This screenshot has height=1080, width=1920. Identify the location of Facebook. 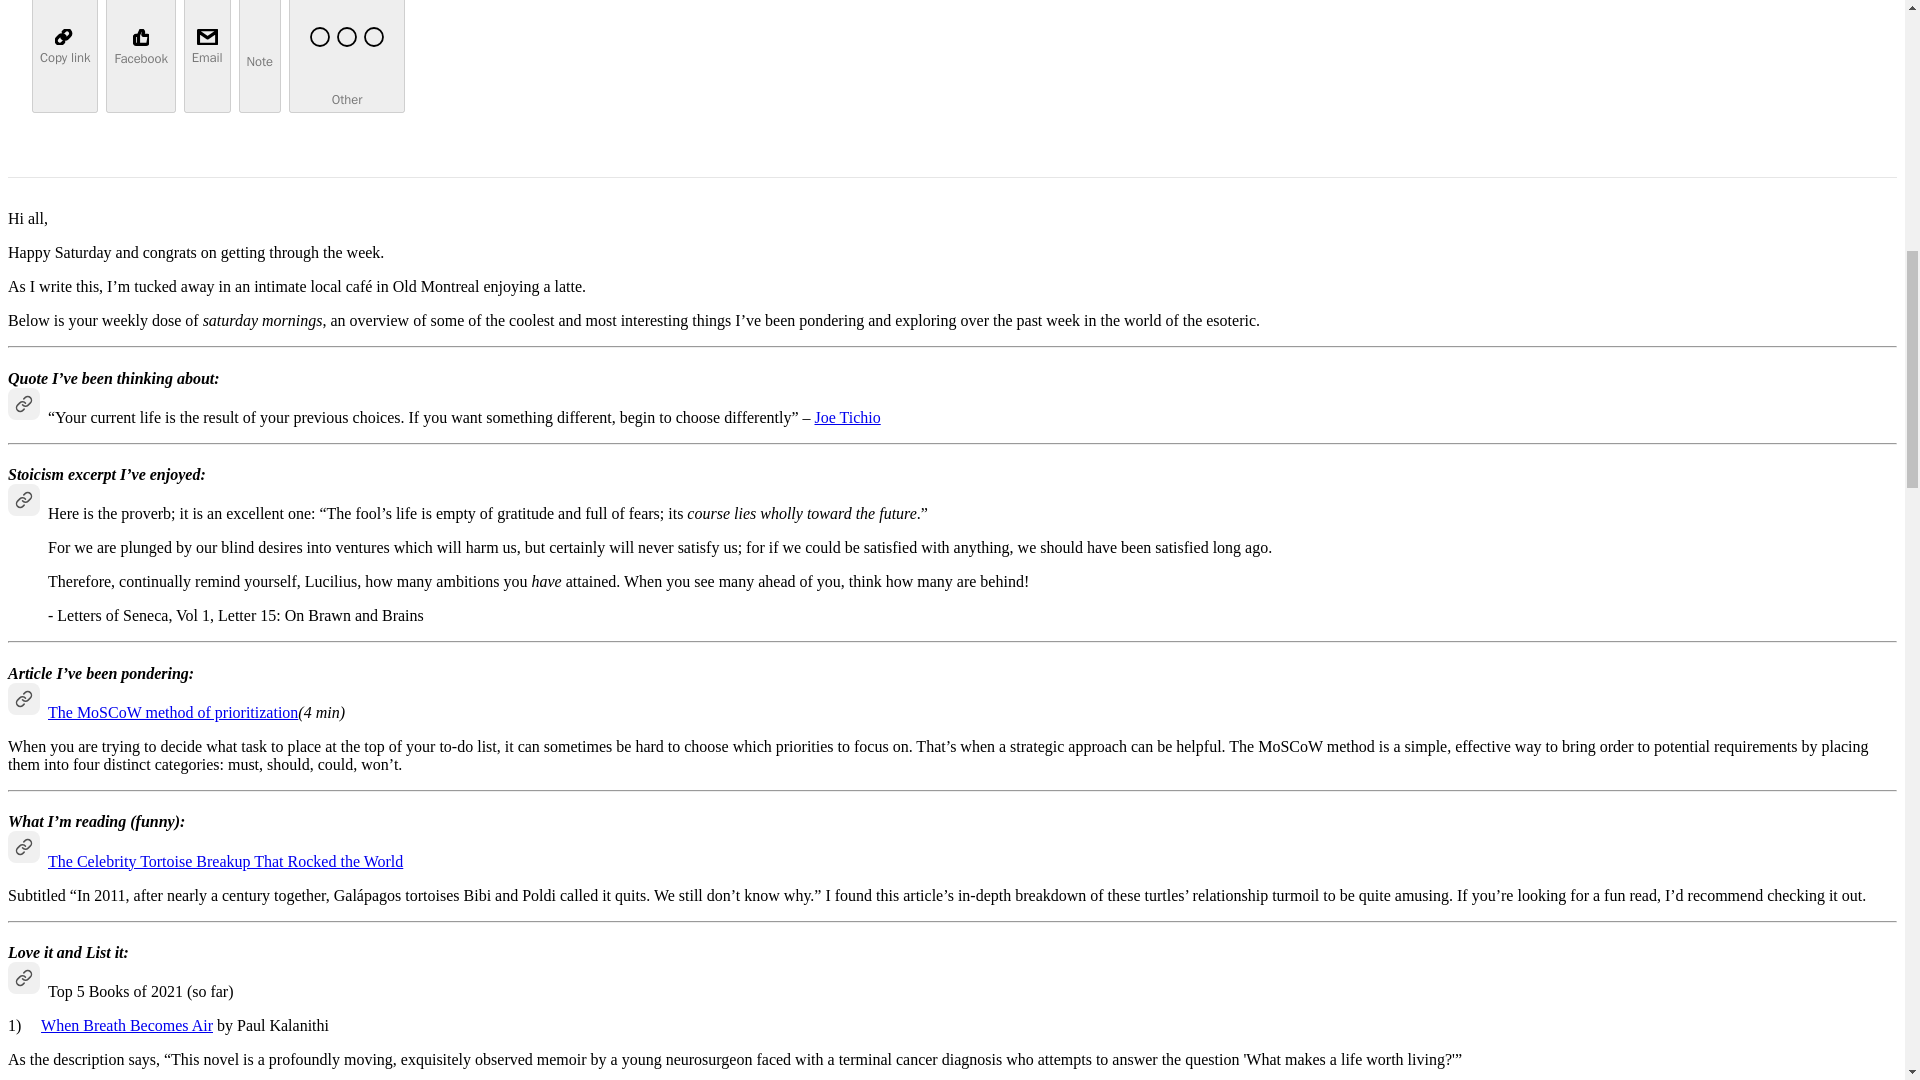
(140, 56).